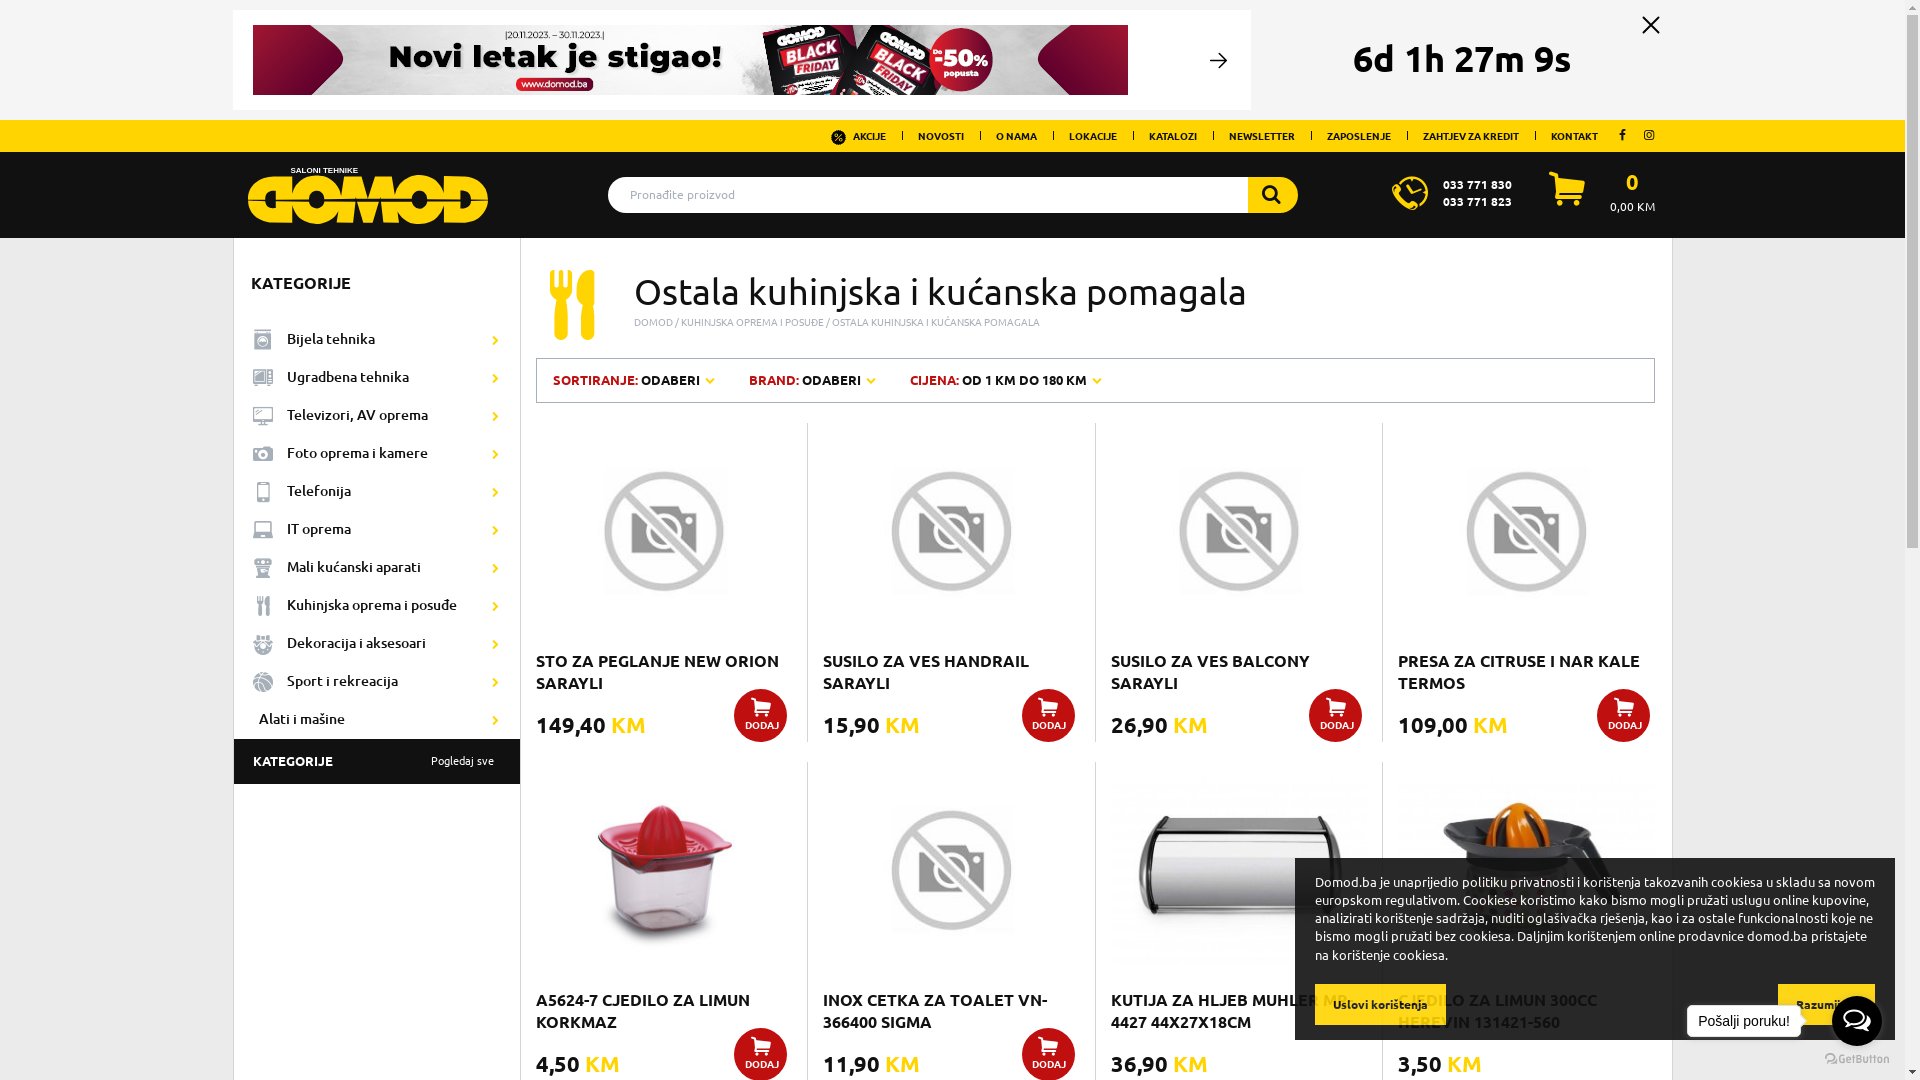  What do you see at coordinates (1007, 380) in the screenshot?
I see `CIJENA: OD 1 KM DO 180 KM` at bounding box center [1007, 380].